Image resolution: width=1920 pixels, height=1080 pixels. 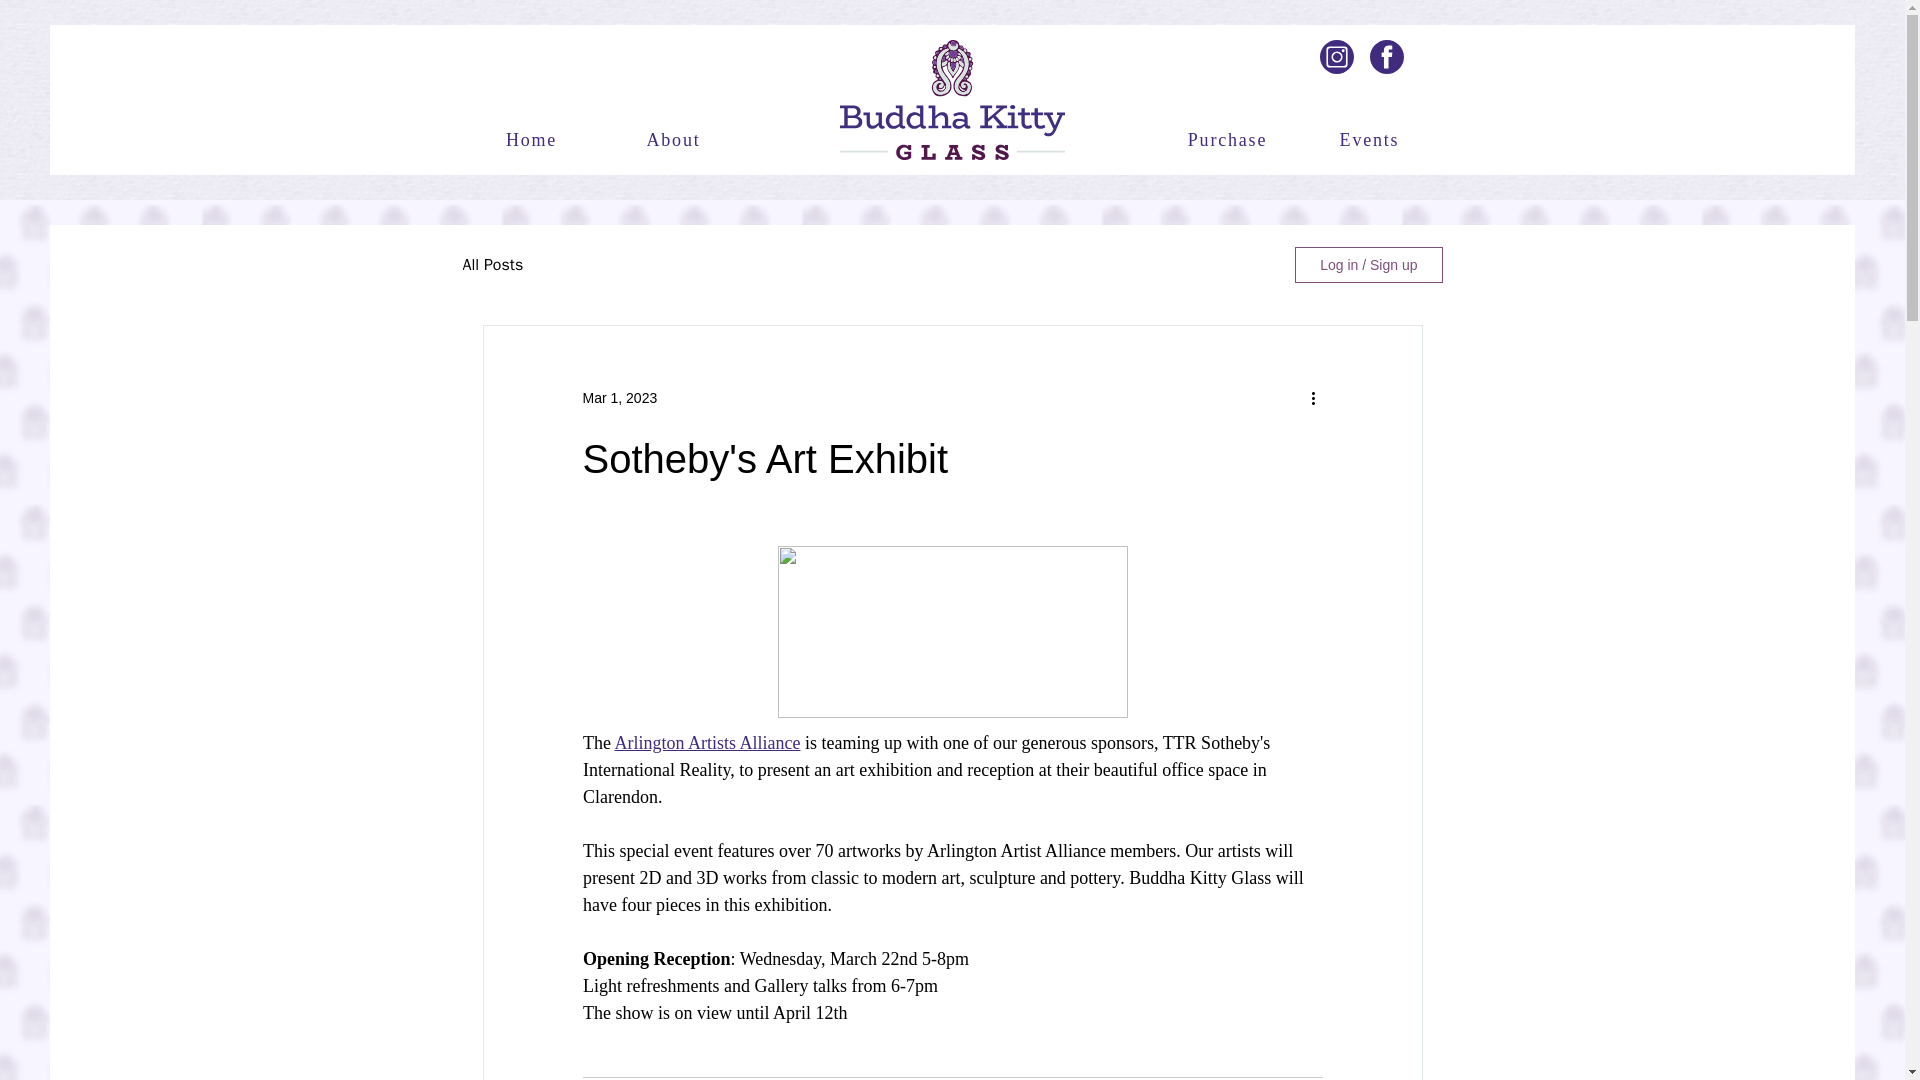 I want to click on All Posts, so click(x=492, y=264).